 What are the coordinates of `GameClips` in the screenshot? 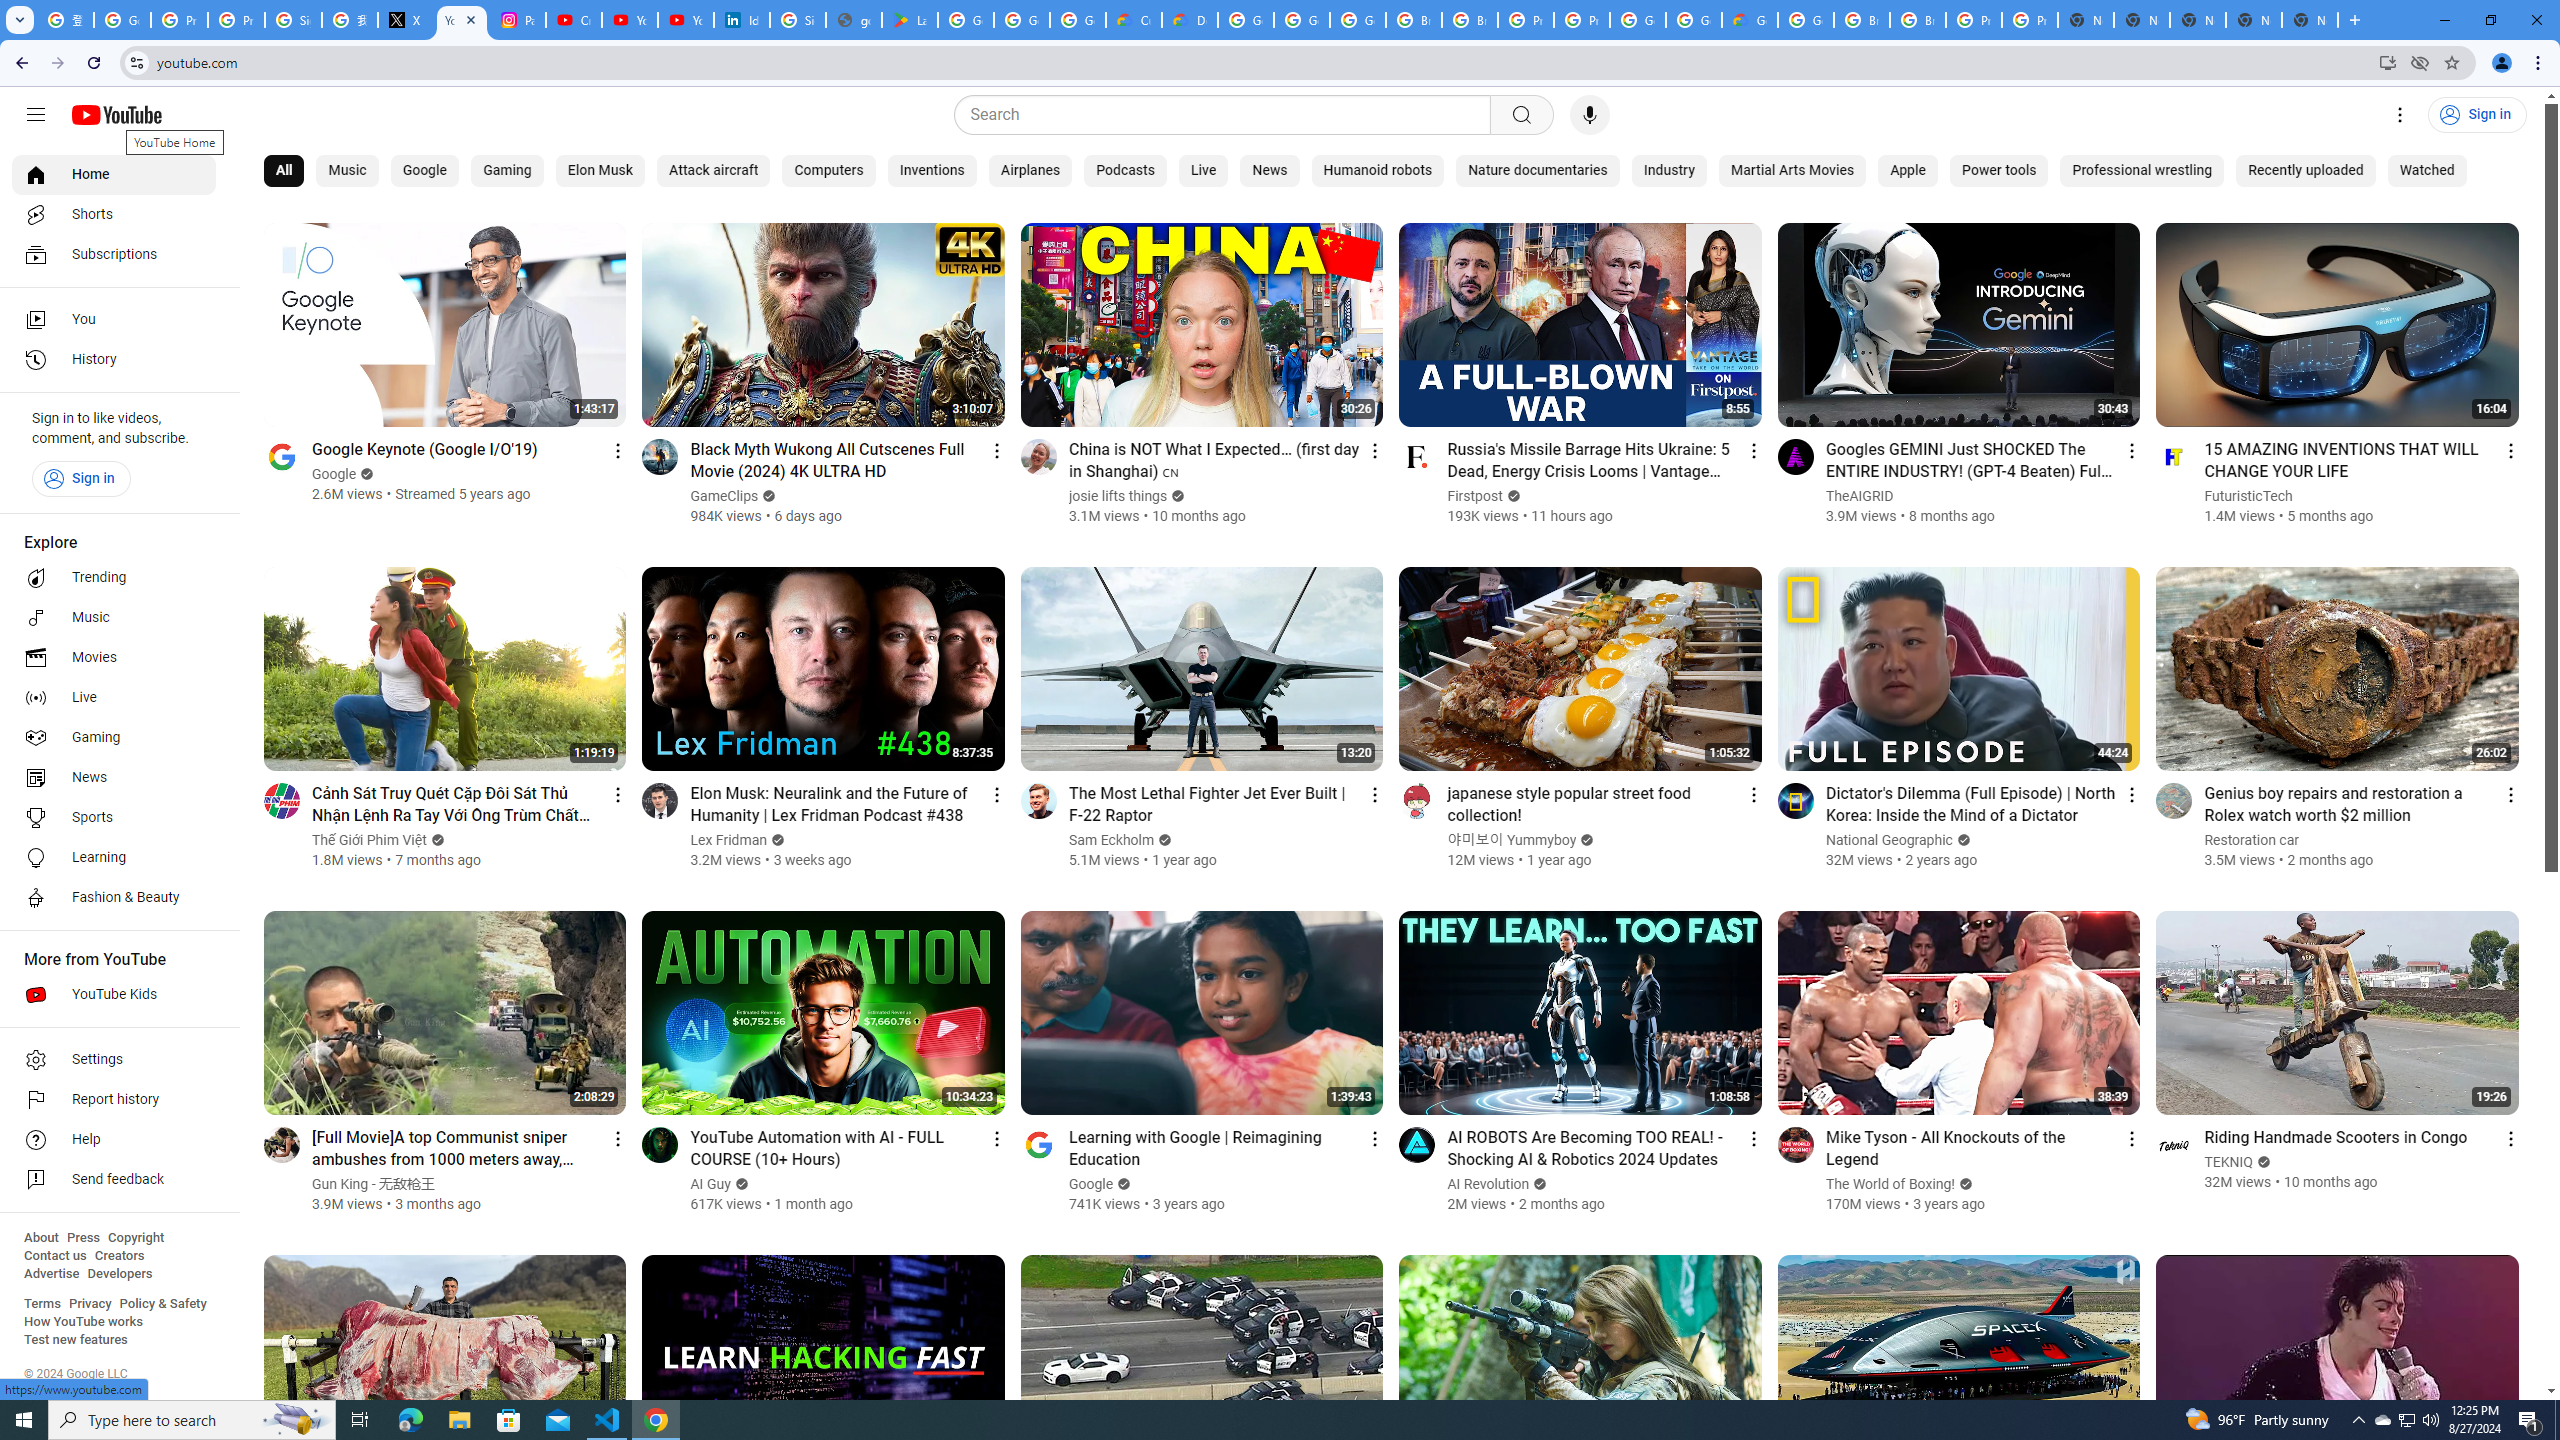 It's located at (726, 496).